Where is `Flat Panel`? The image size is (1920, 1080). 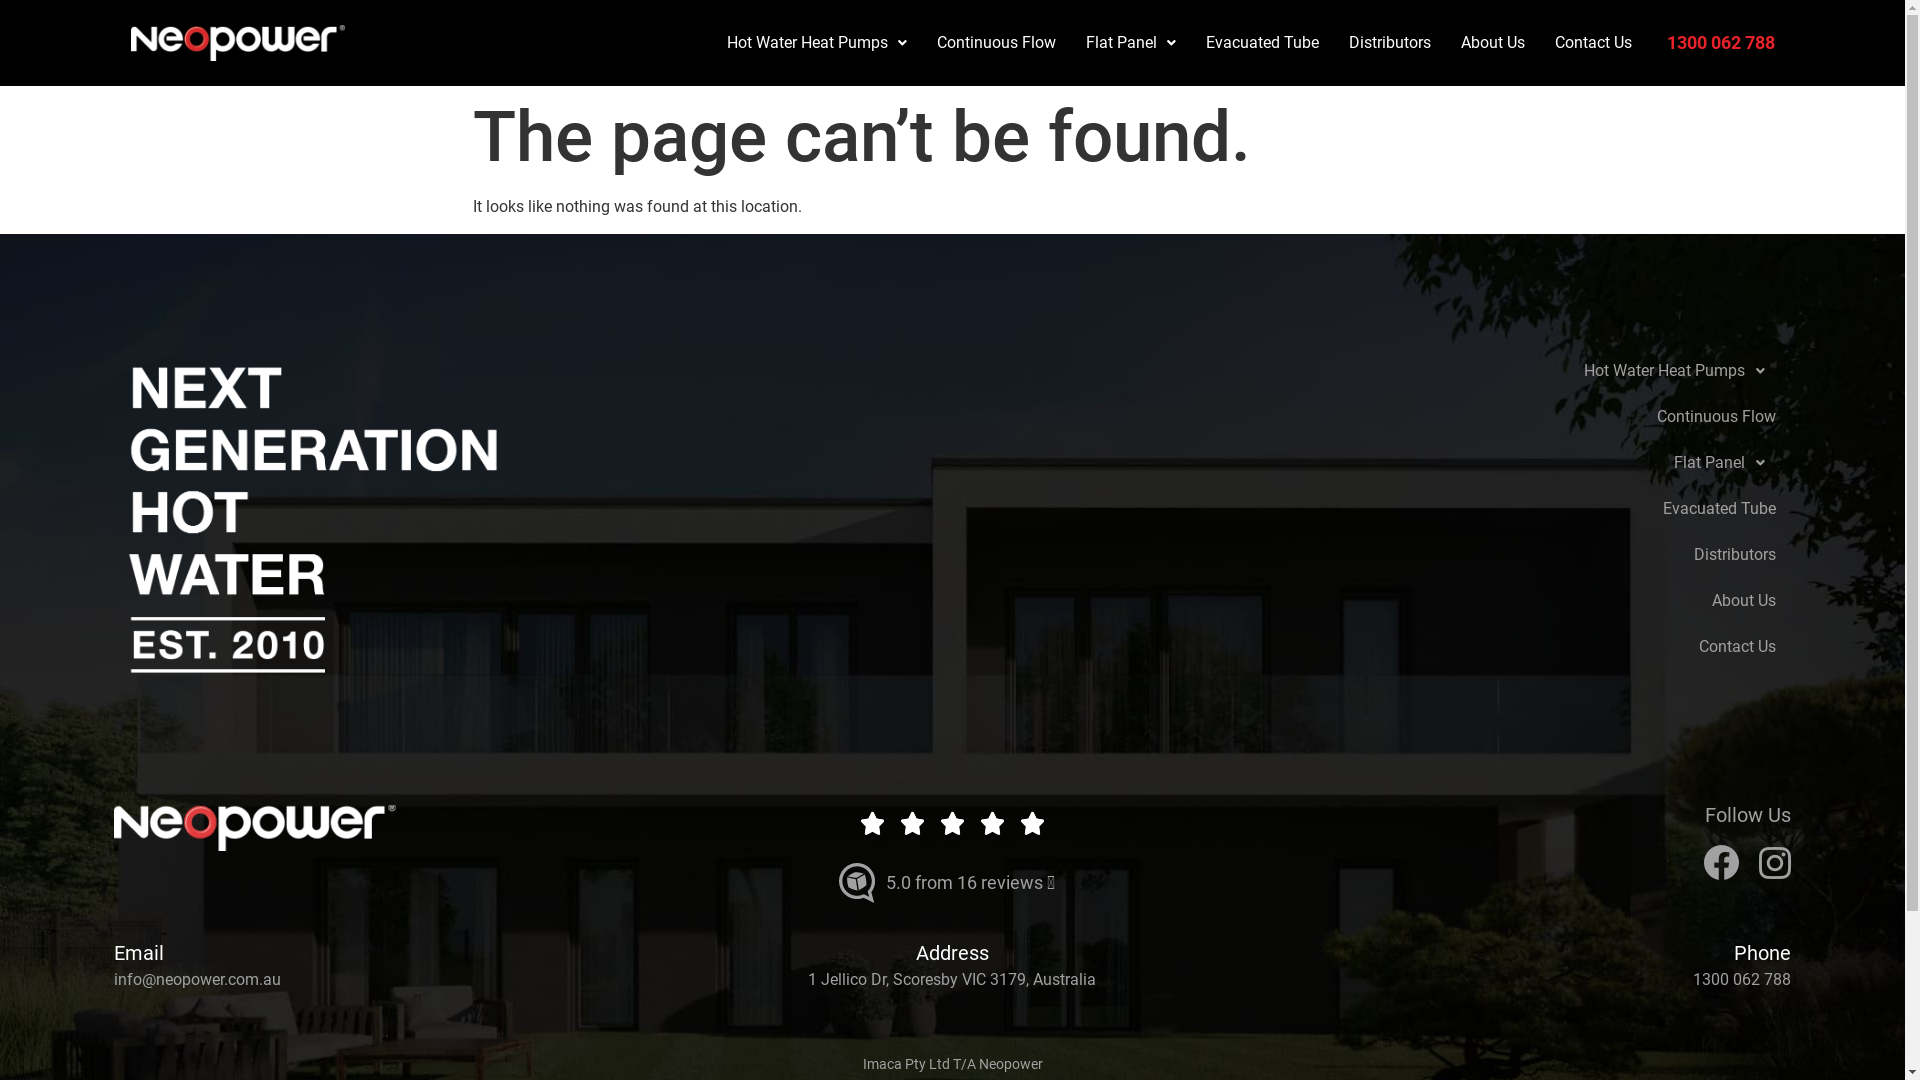
Flat Panel is located at coordinates (1131, 43).